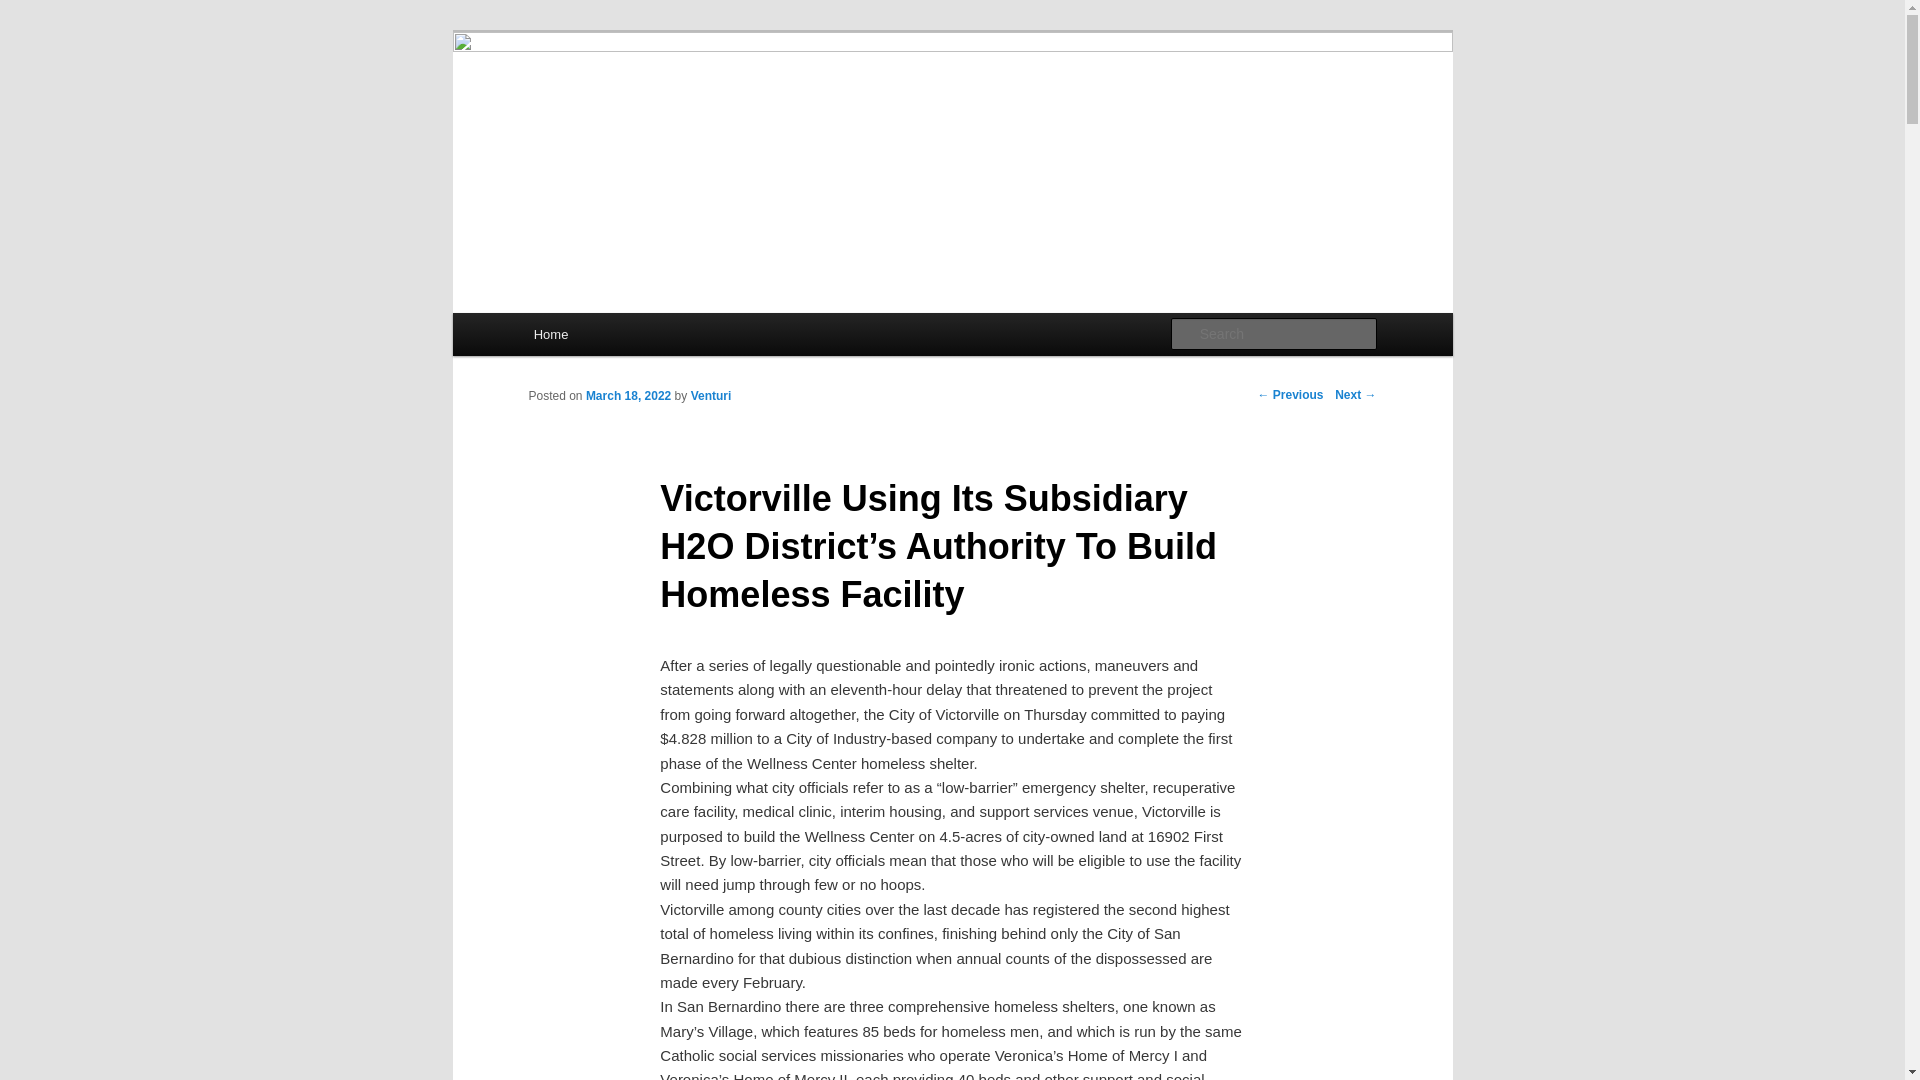 The width and height of the screenshot is (1920, 1080). Describe the element at coordinates (550, 334) in the screenshot. I see `Home` at that location.